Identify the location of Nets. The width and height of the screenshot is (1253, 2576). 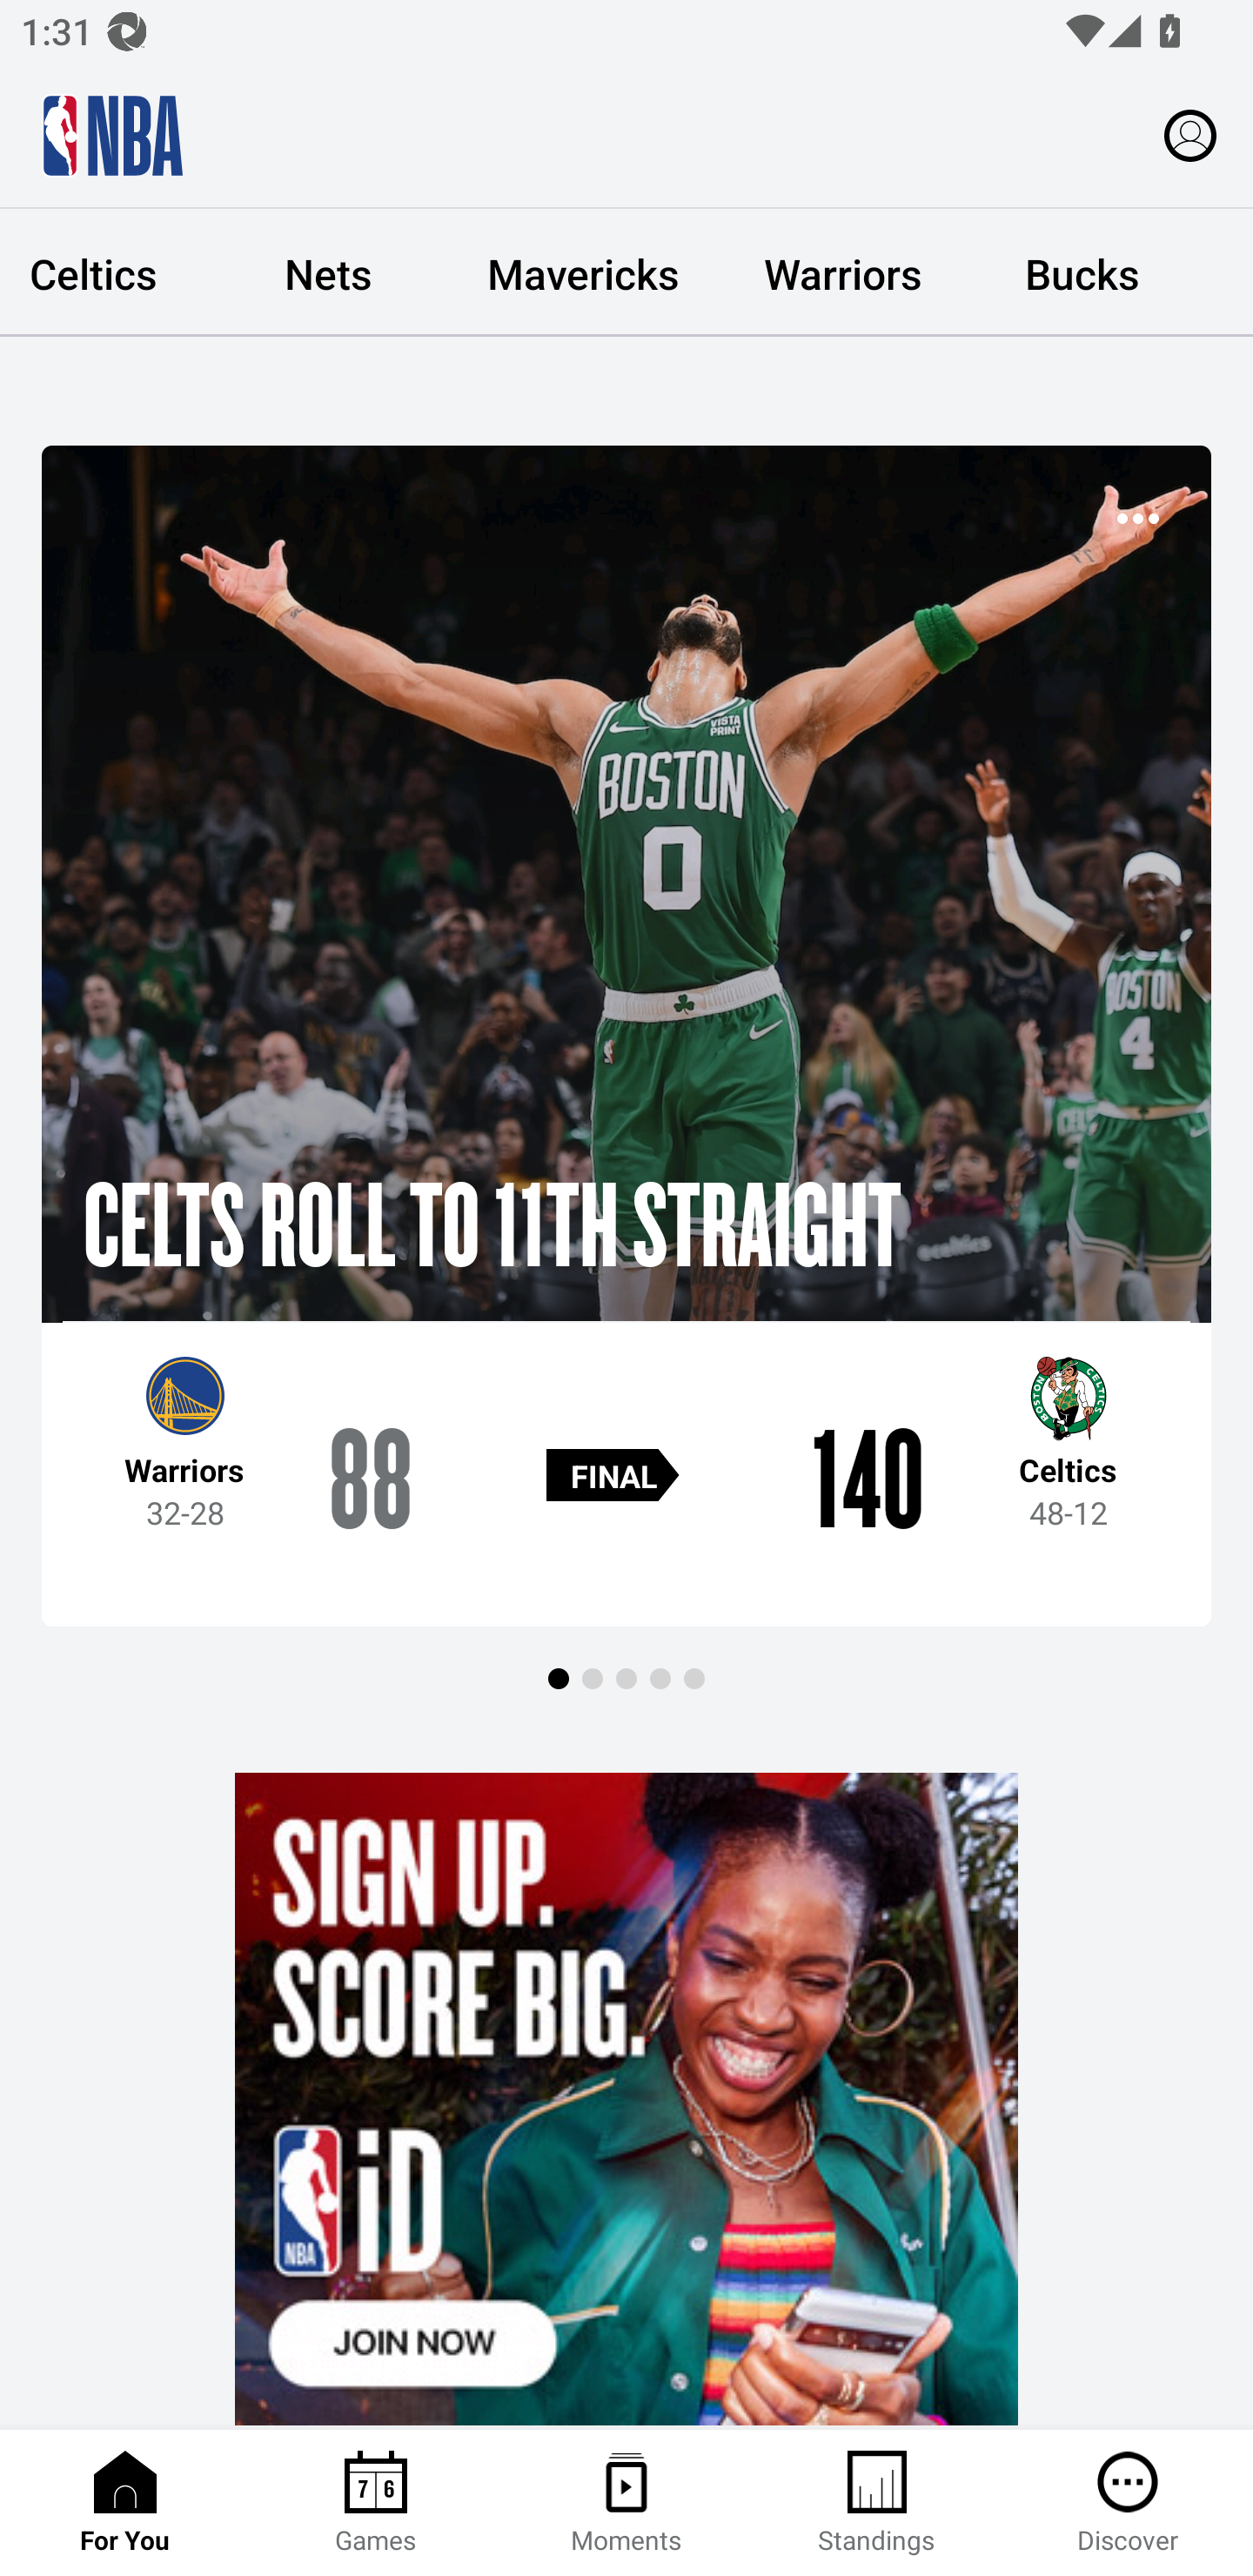
(327, 273).